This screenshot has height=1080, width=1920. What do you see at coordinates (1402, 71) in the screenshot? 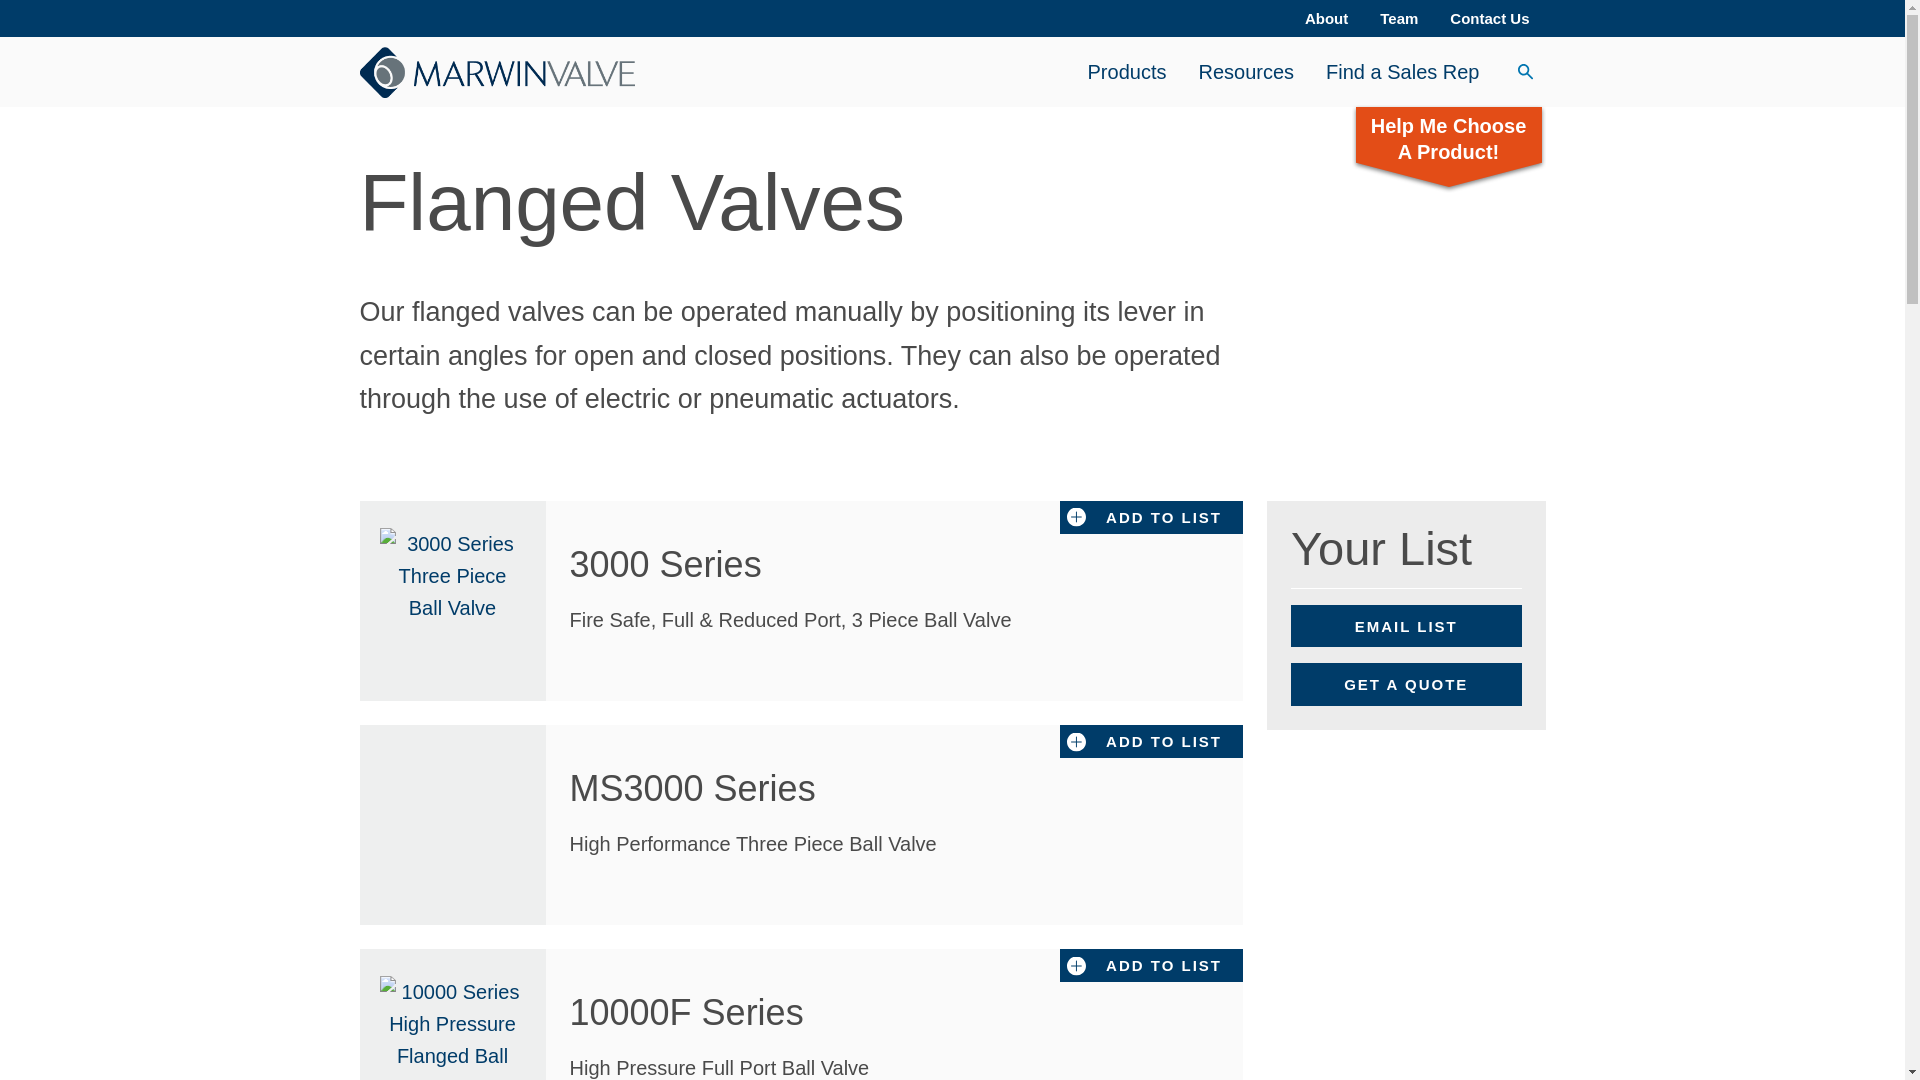
I see `Find a Sales Rep` at bounding box center [1402, 71].